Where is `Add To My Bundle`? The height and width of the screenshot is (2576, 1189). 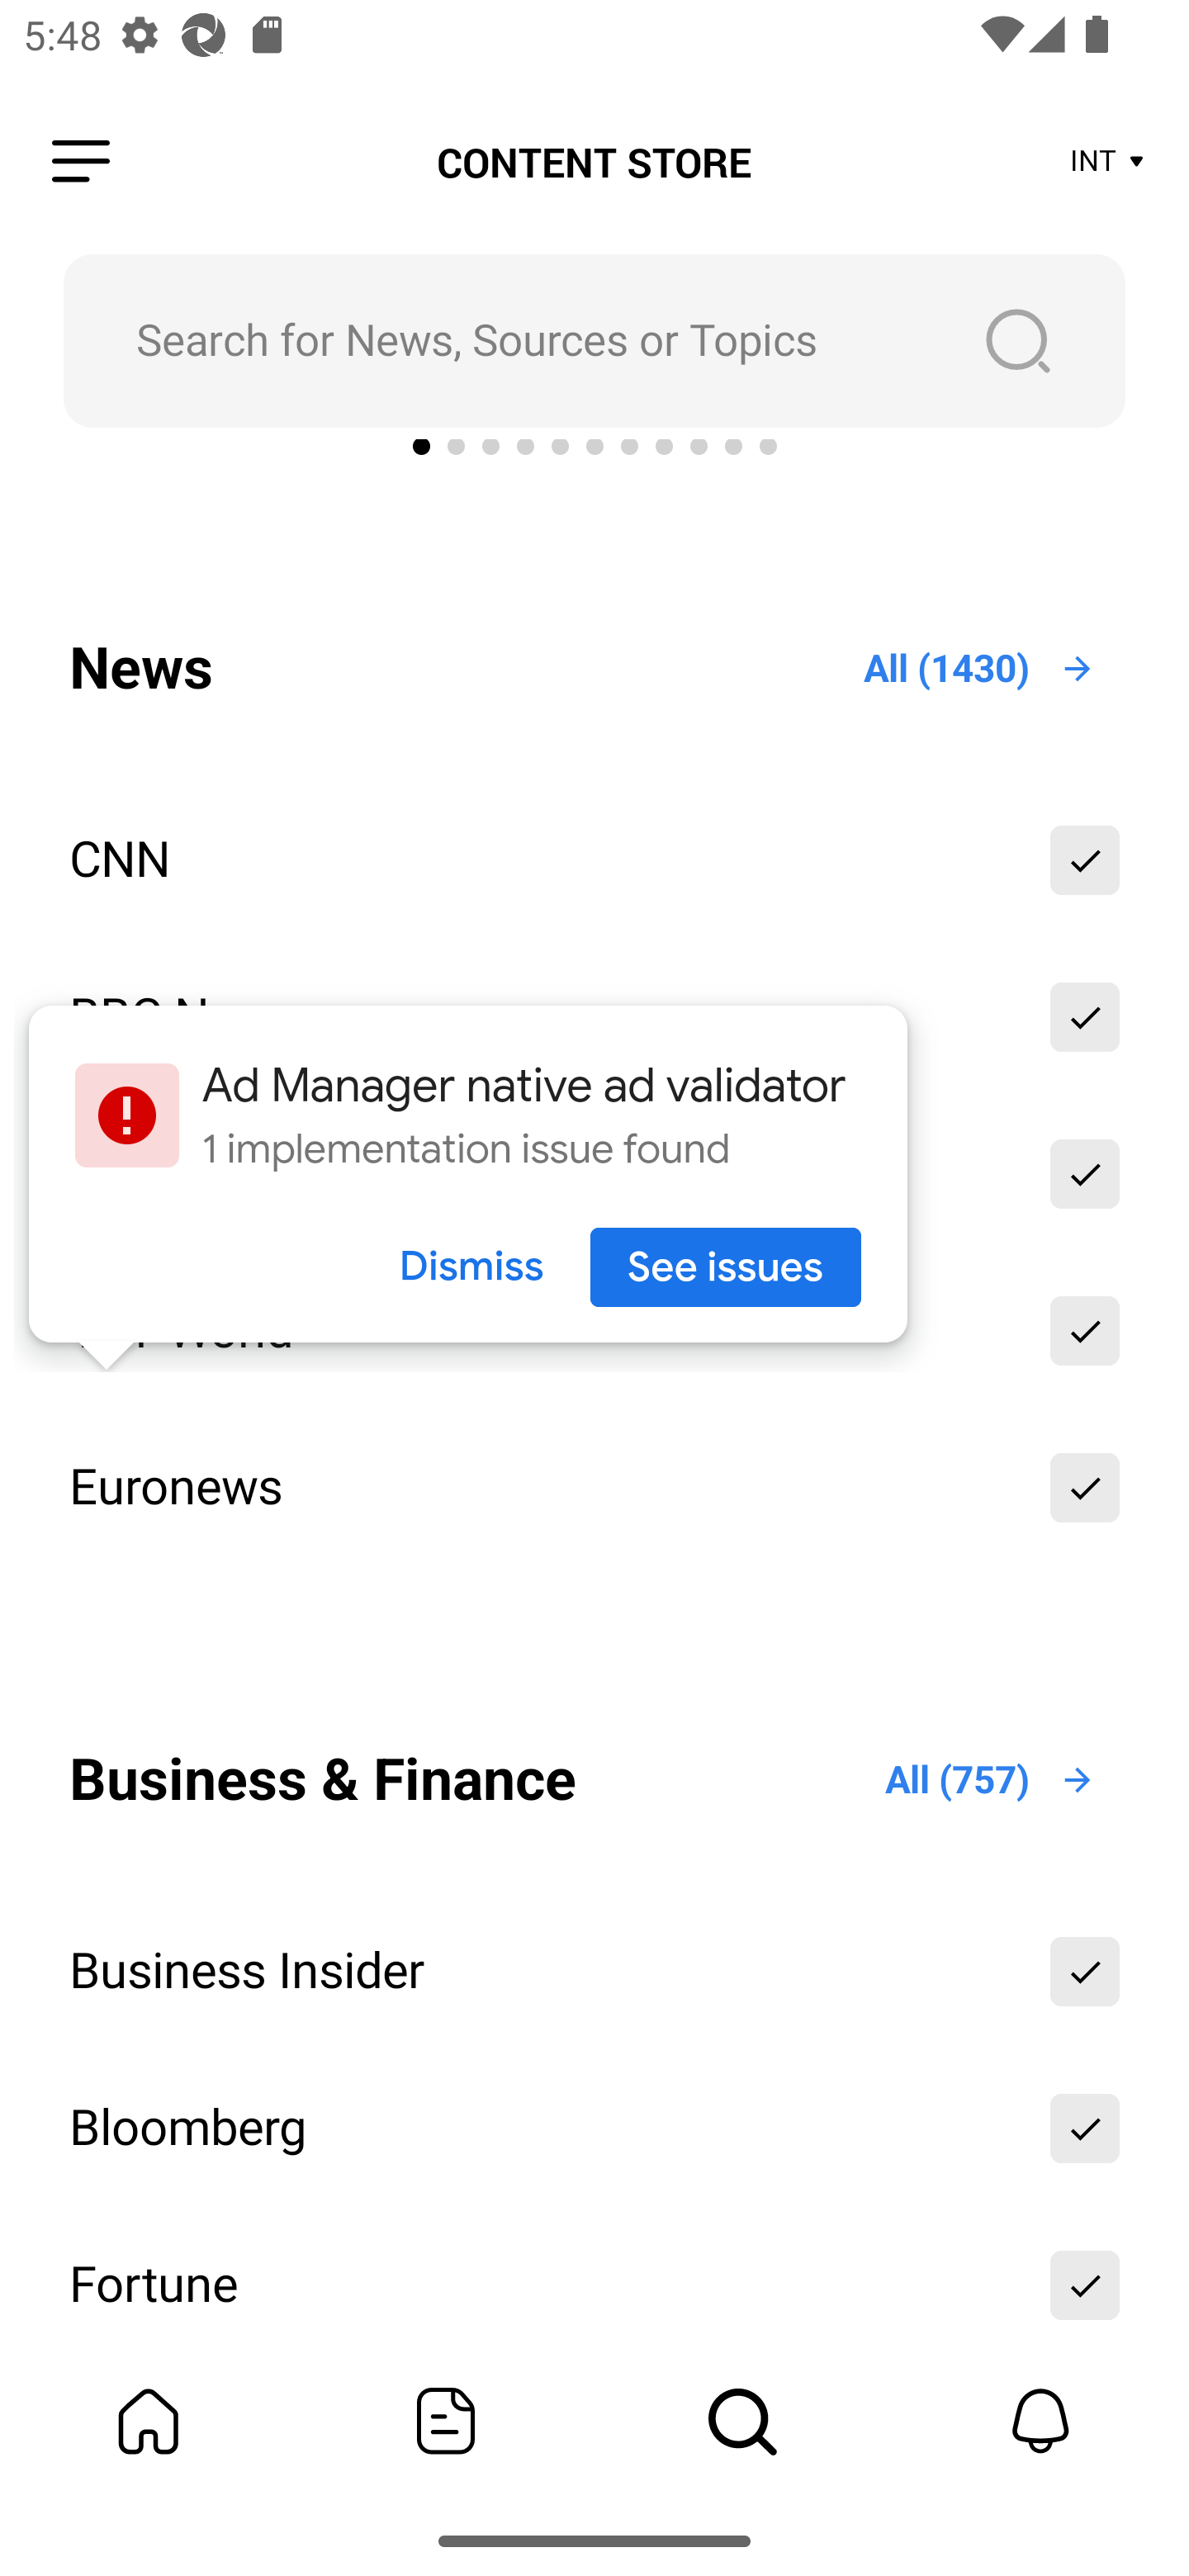 Add To My Bundle is located at coordinates (1085, 2279).